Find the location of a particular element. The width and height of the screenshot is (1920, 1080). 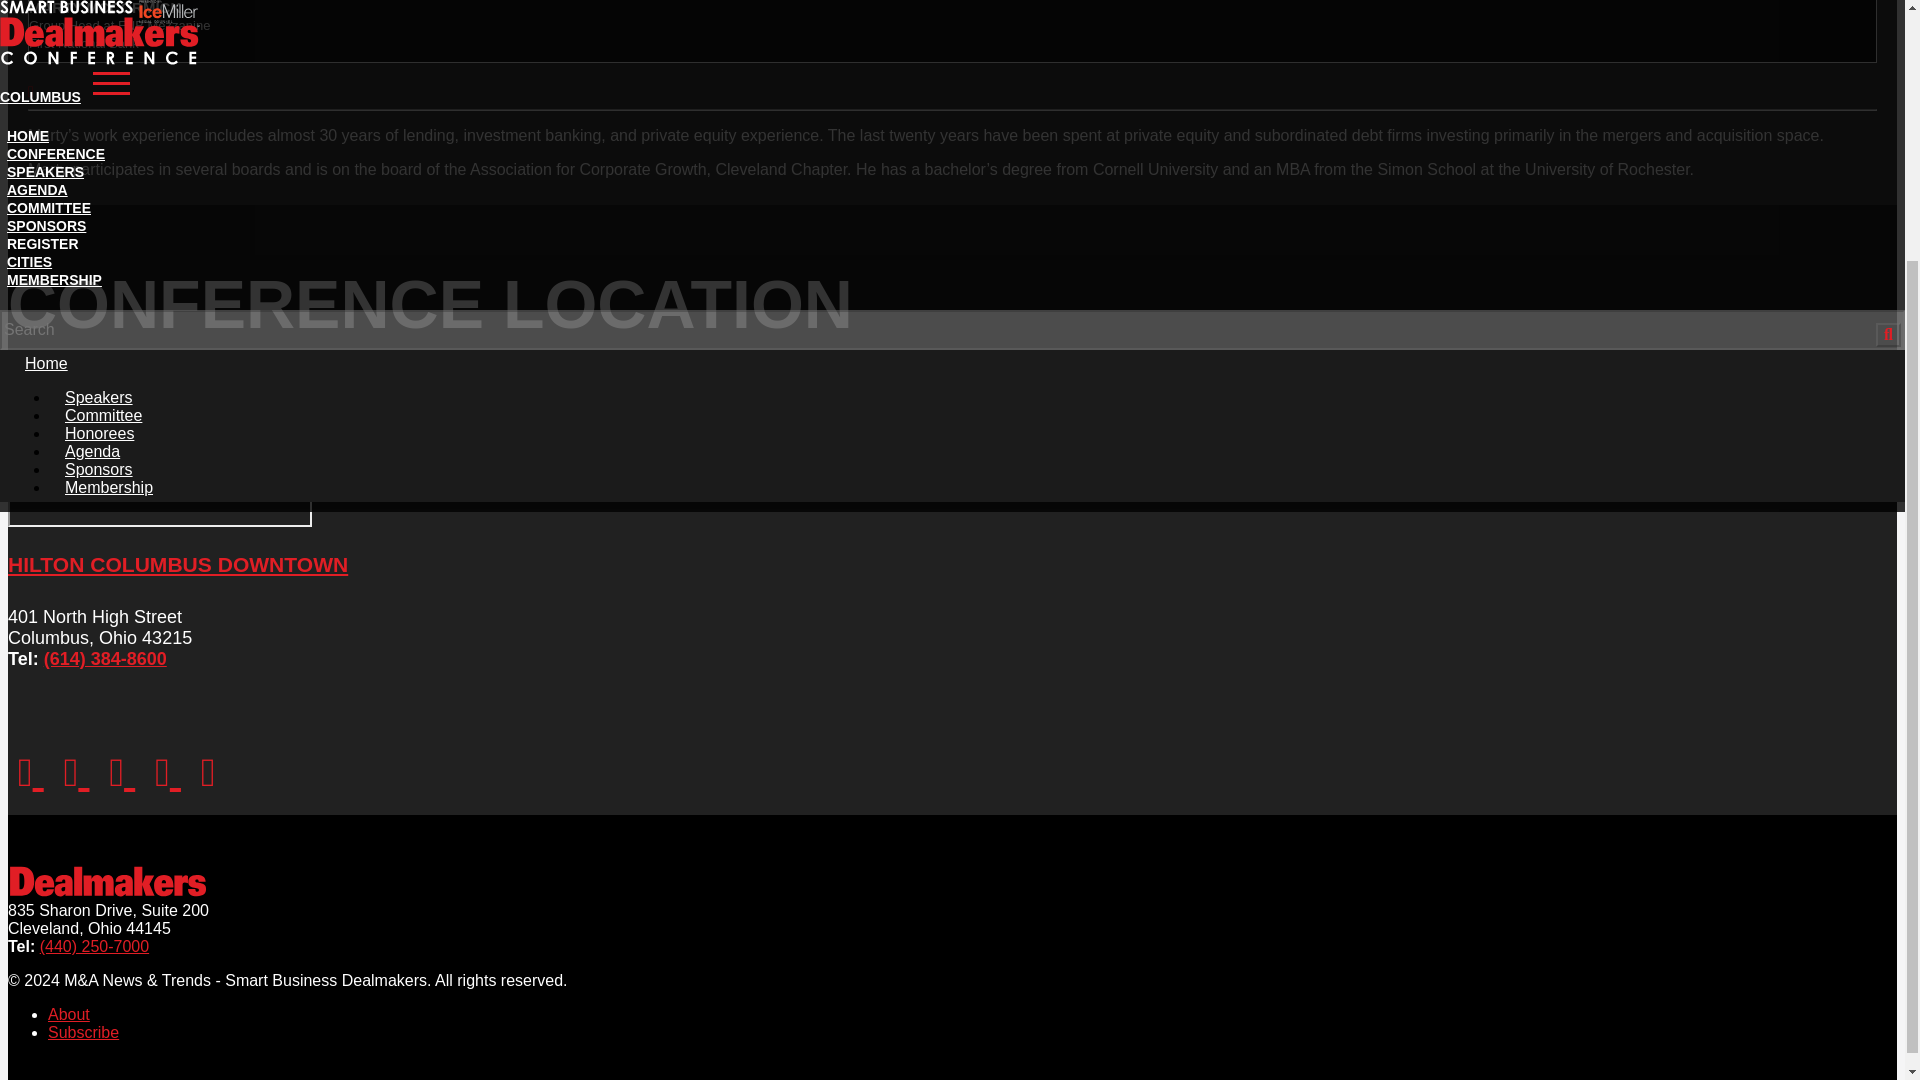

Hilton Columbus Downtown is located at coordinates (159, 450).